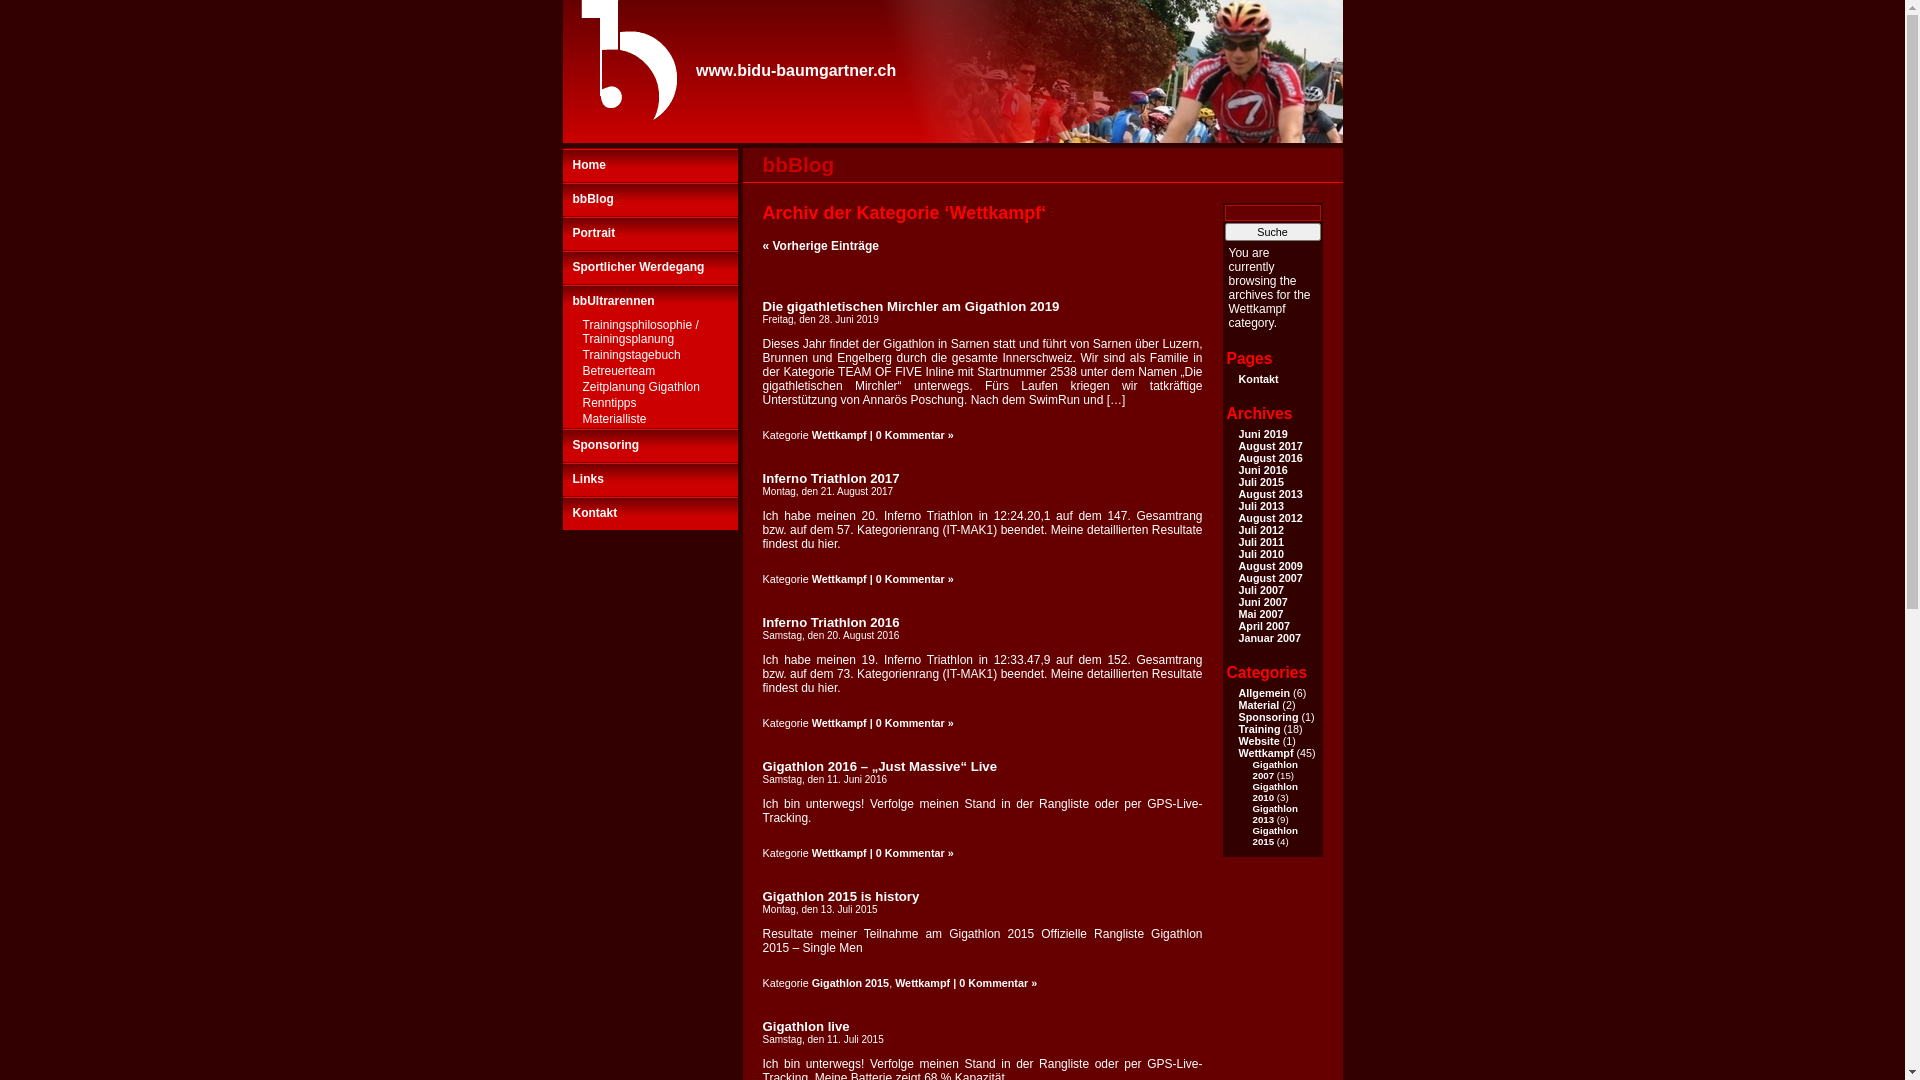  What do you see at coordinates (1269, 638) in the screenshot?
I see `Januar 2007` at bounding box center [1269, 638].